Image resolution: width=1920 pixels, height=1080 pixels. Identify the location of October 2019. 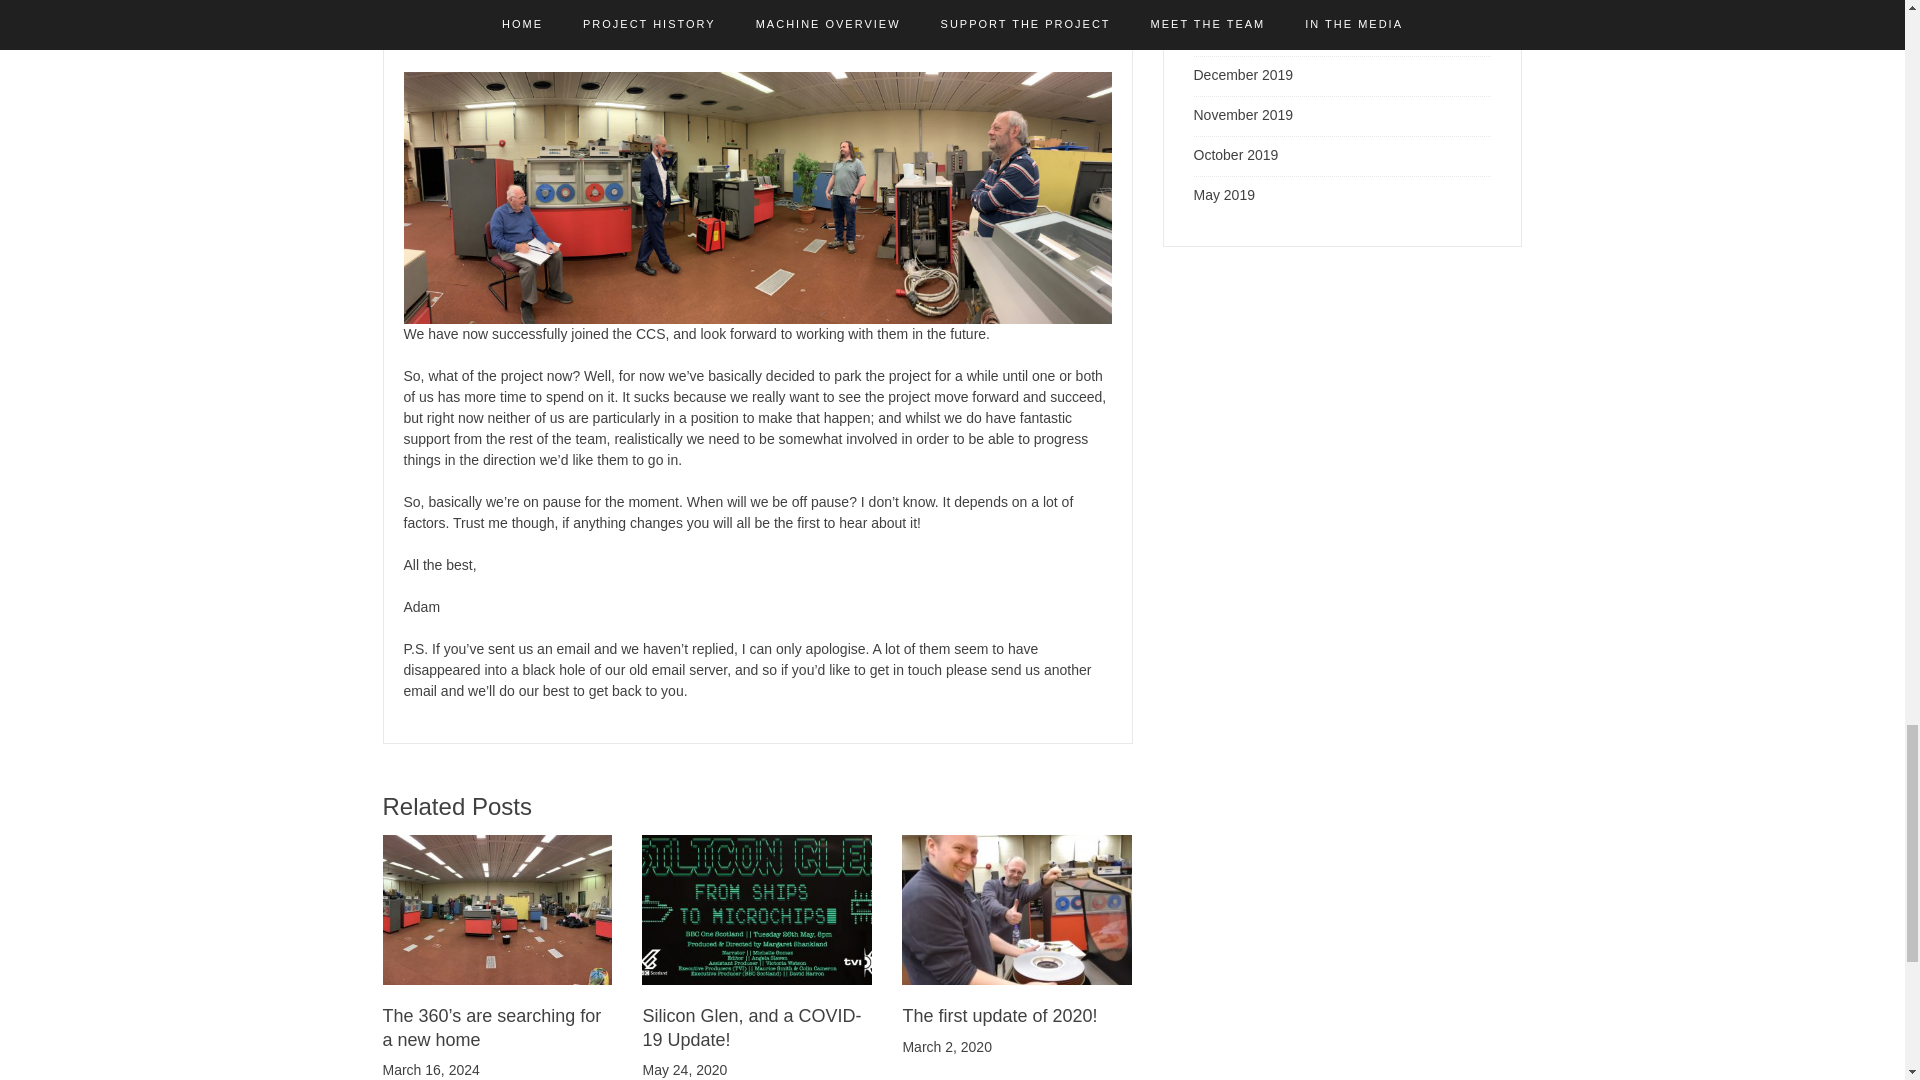
(1236, 154).